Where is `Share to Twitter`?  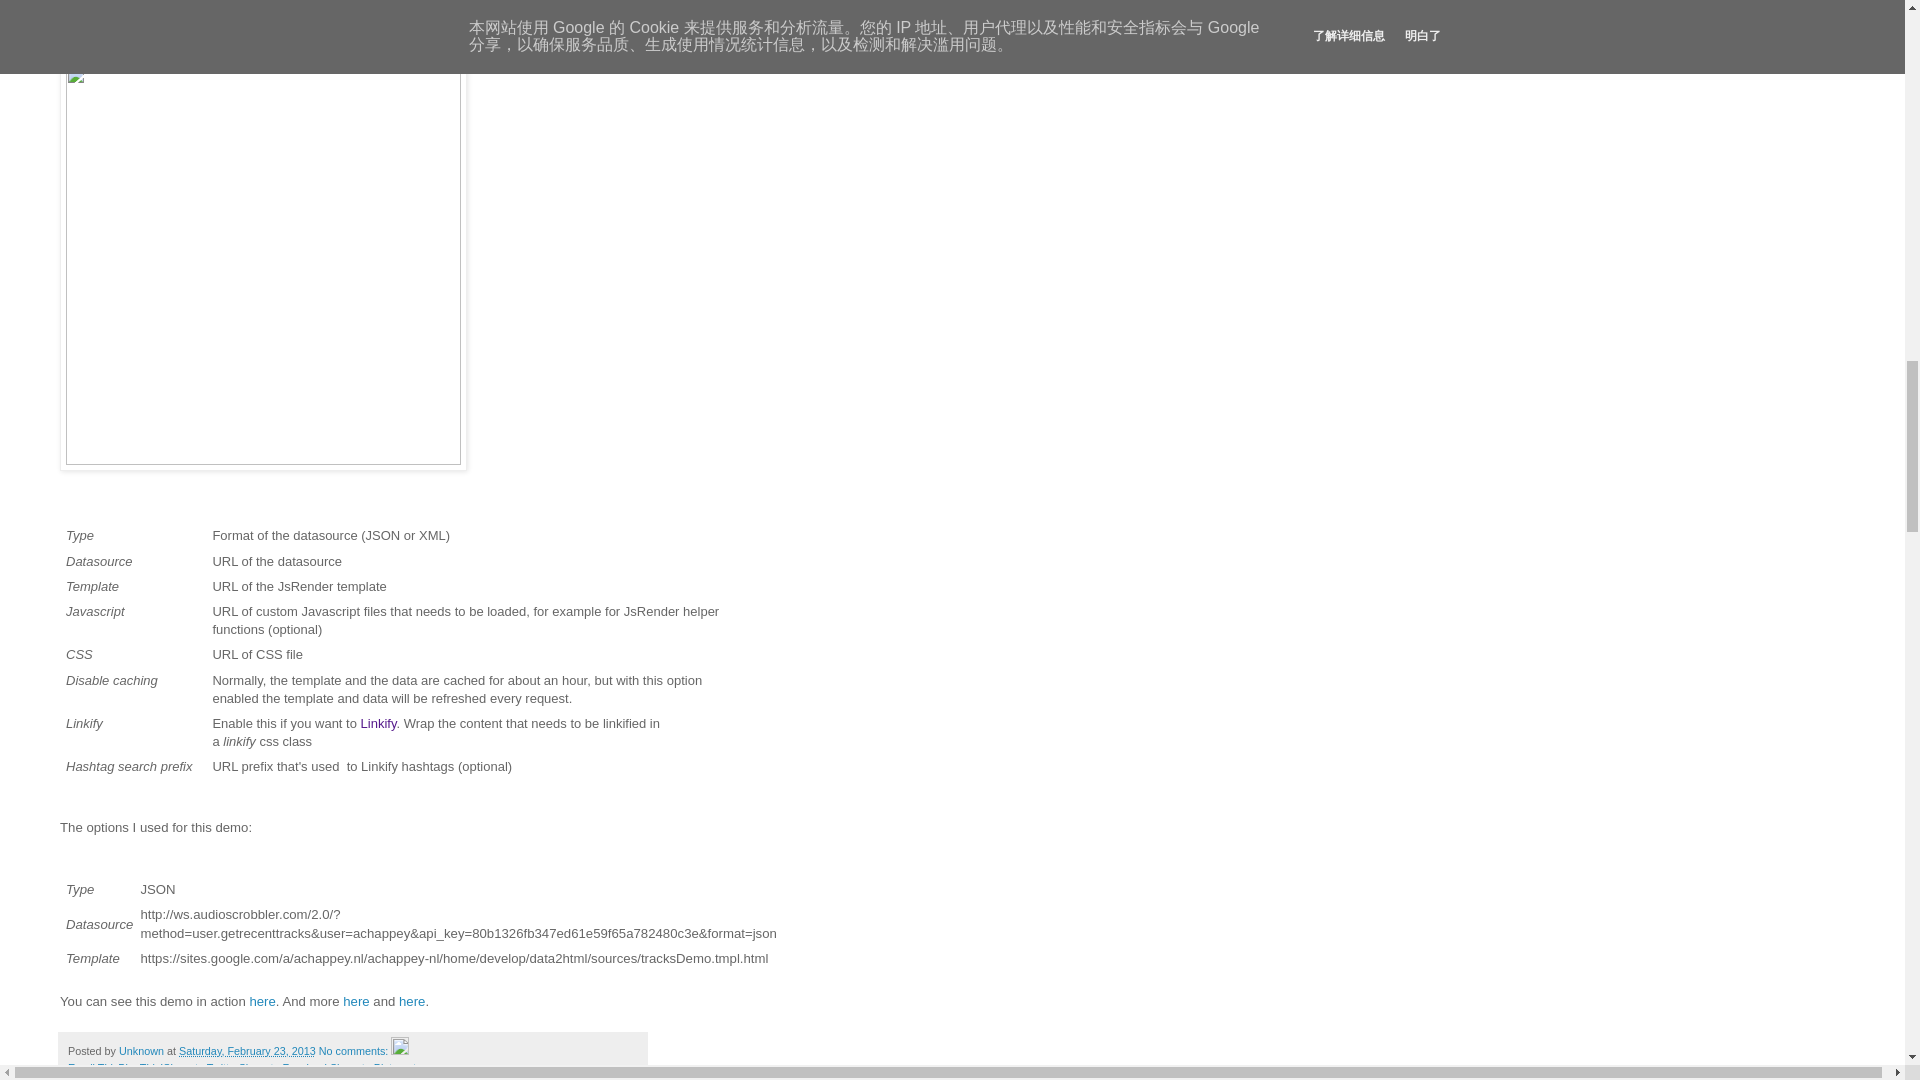 Share to Twitter is located at coordinates (200, 1067).